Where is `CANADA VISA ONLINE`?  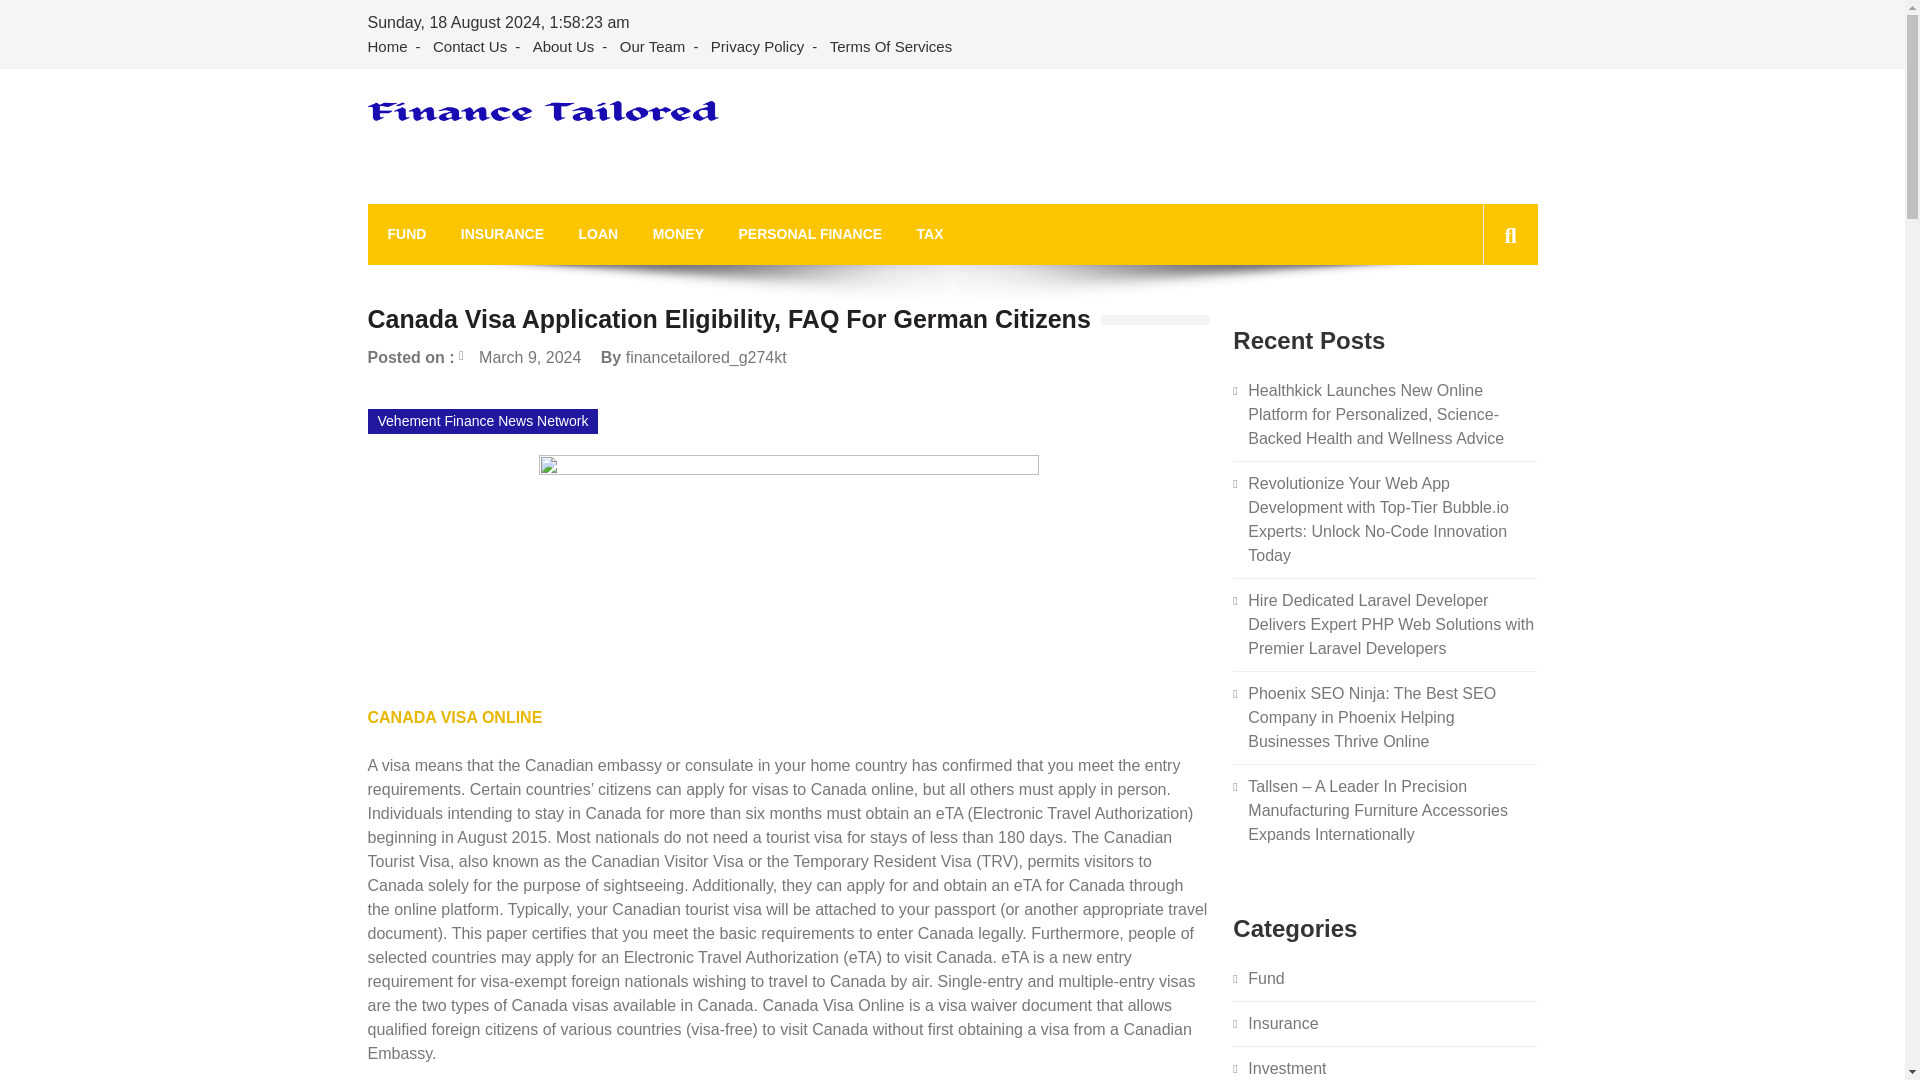
CANADA VISA ONLINE is located at coordinates (456, 716).